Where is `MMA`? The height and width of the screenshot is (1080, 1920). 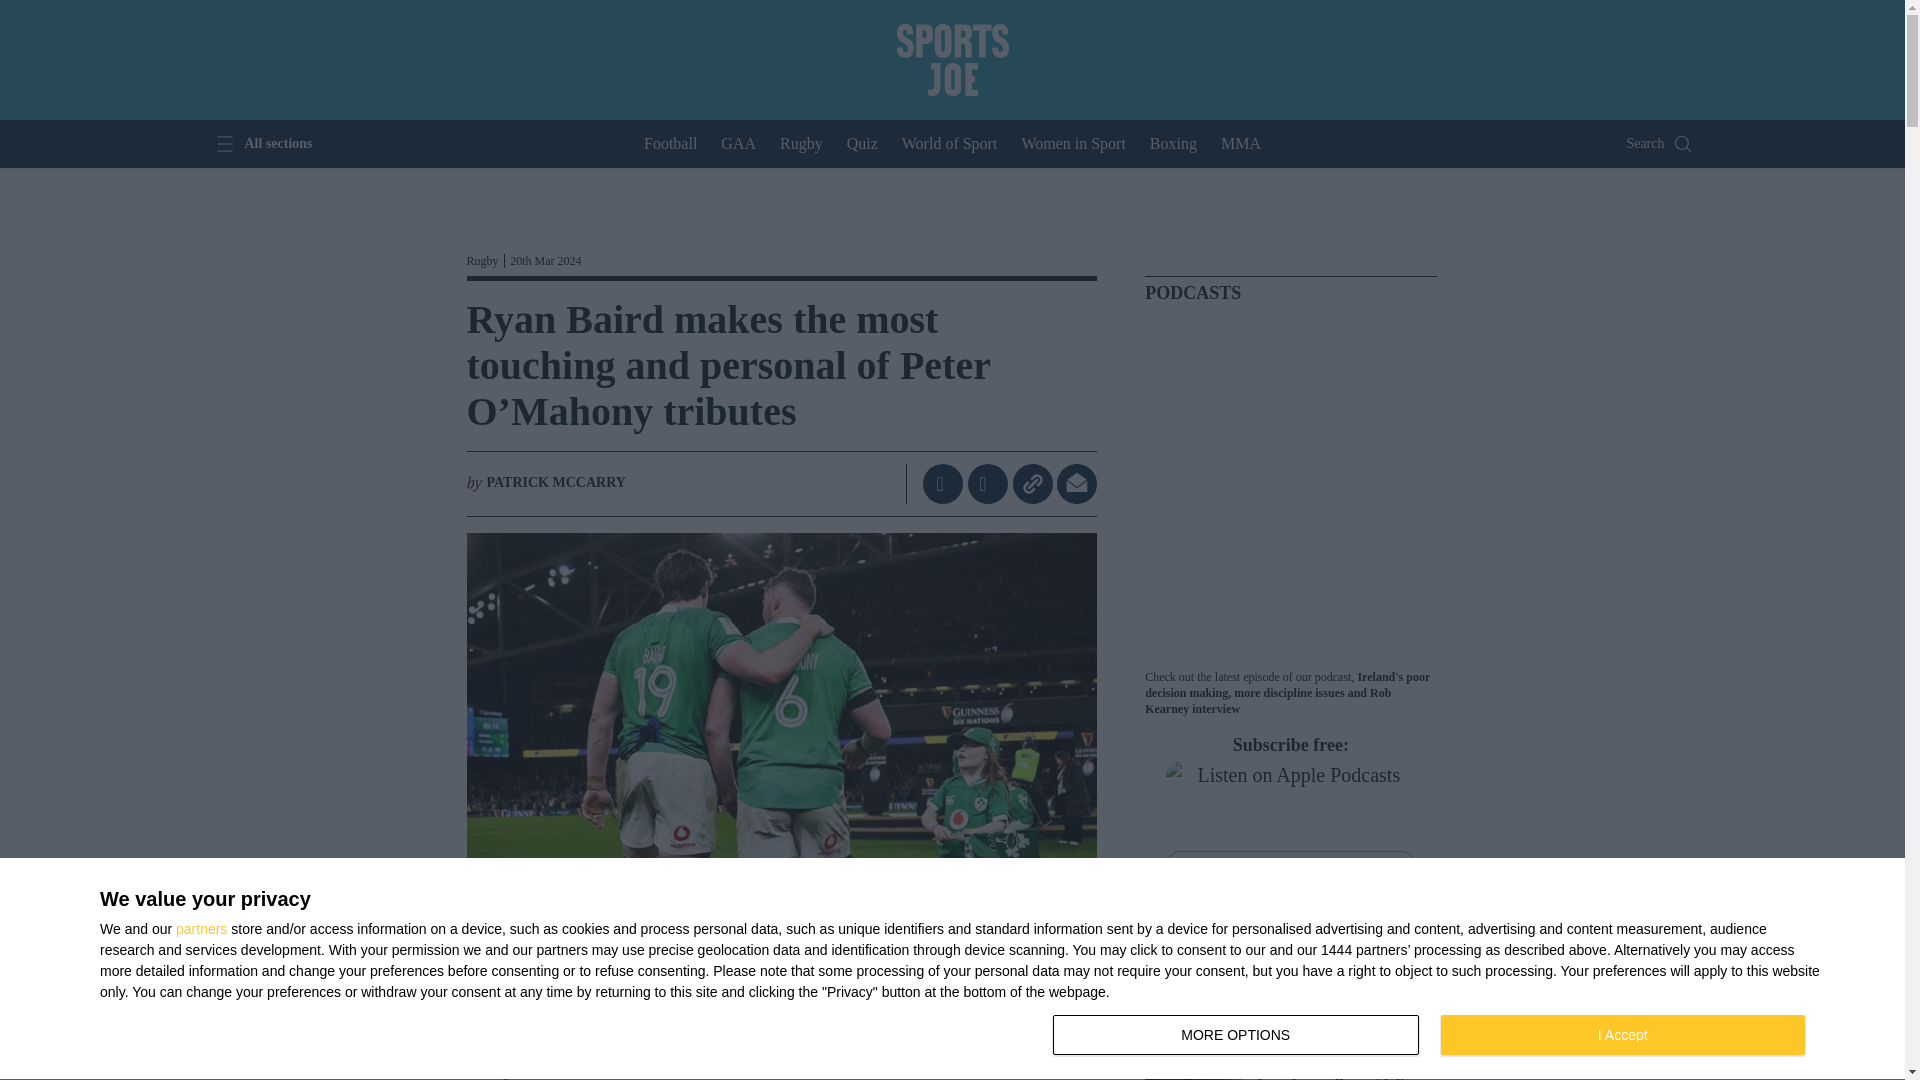 MMA is located at coordinates (936, 484).